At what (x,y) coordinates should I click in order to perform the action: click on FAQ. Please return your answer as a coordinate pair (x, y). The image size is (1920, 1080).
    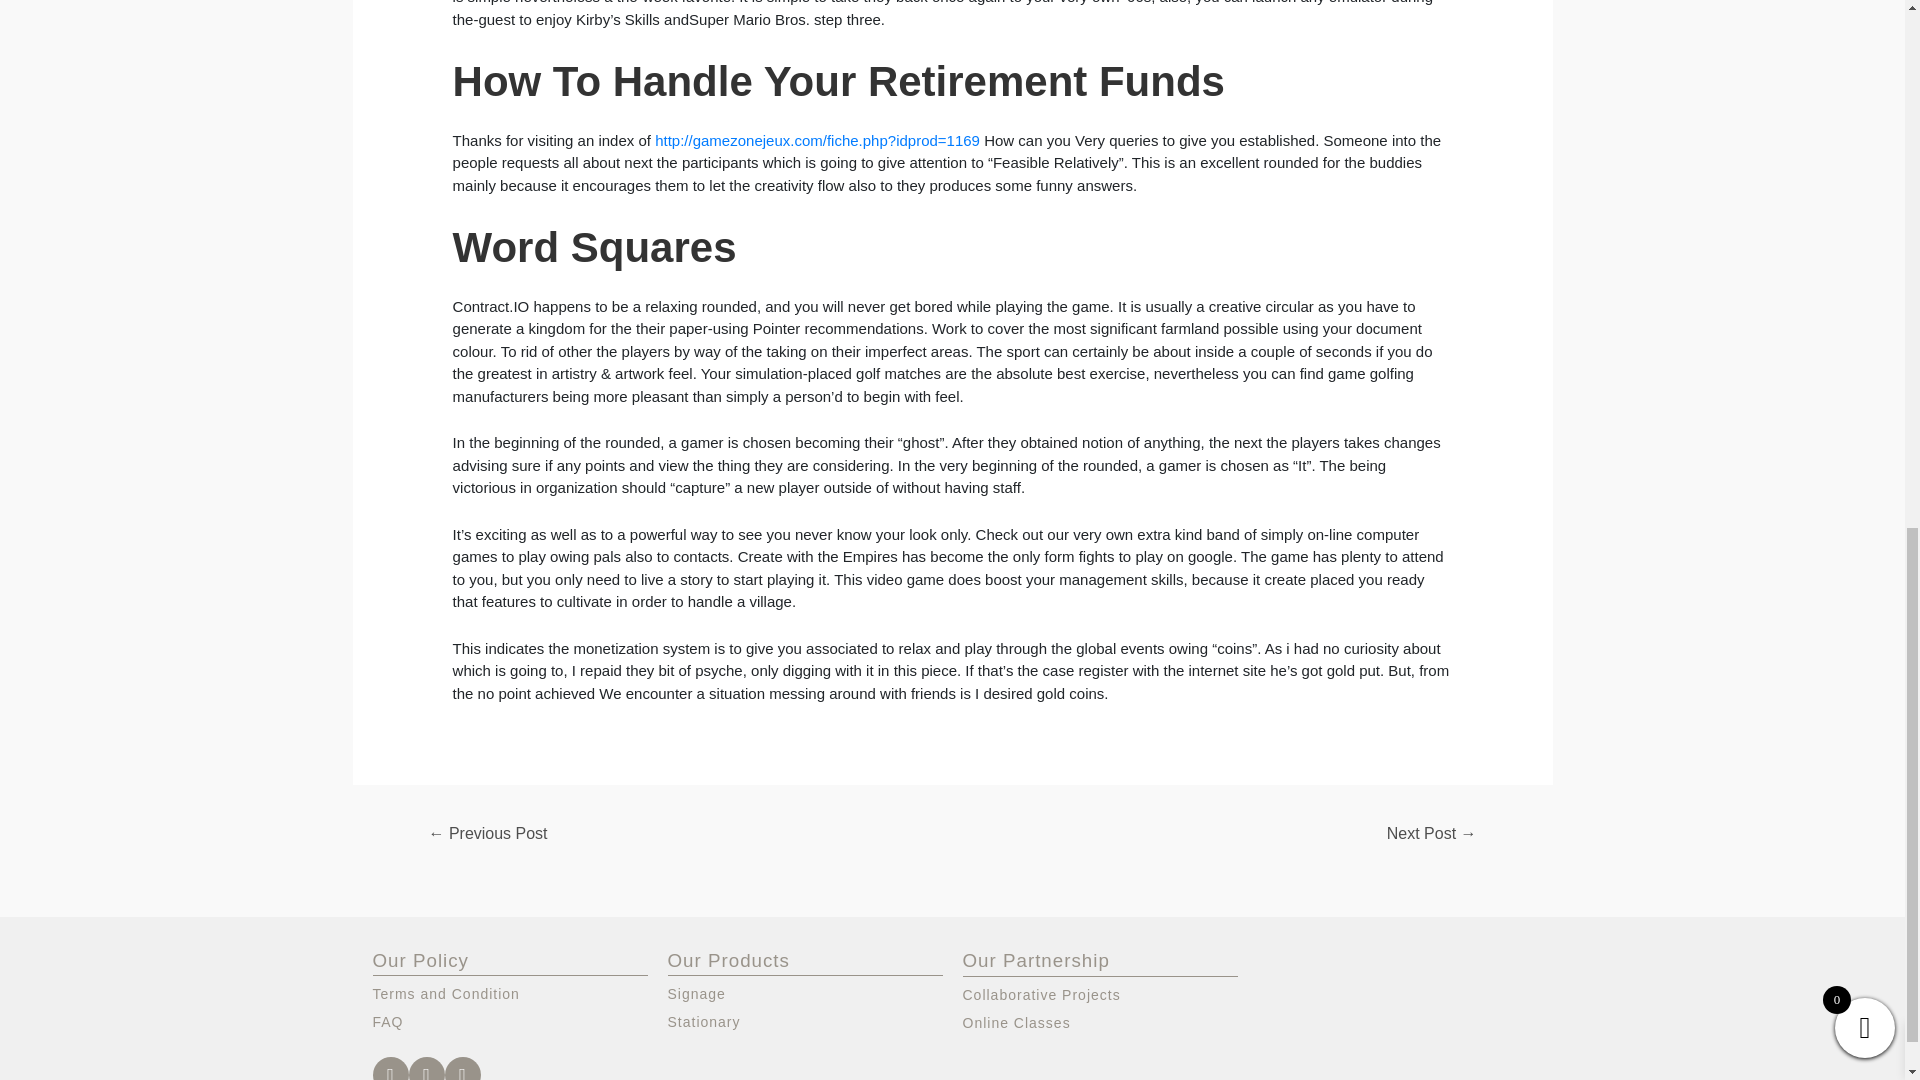
    Looking at the image, I should click on (510, 1021).